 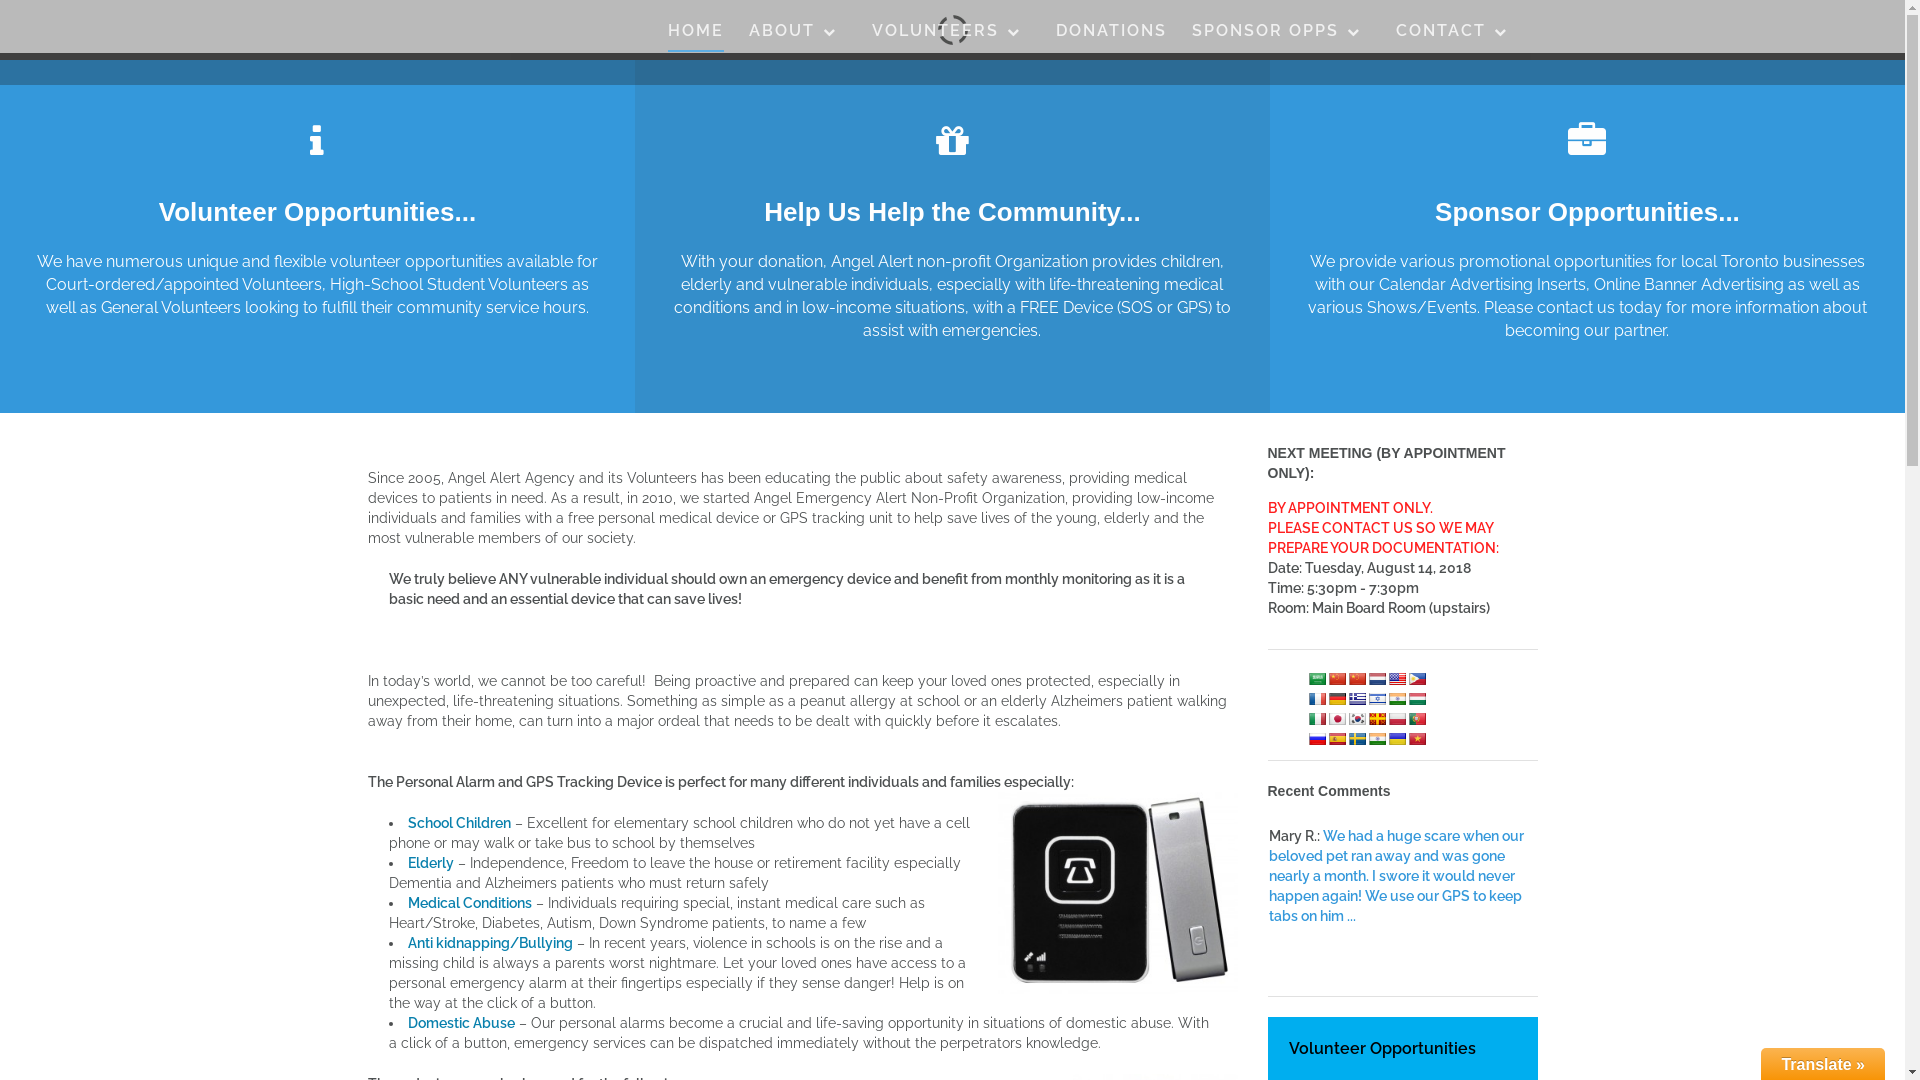 I want to click on Portuguese, so click(x=1417, y=718).